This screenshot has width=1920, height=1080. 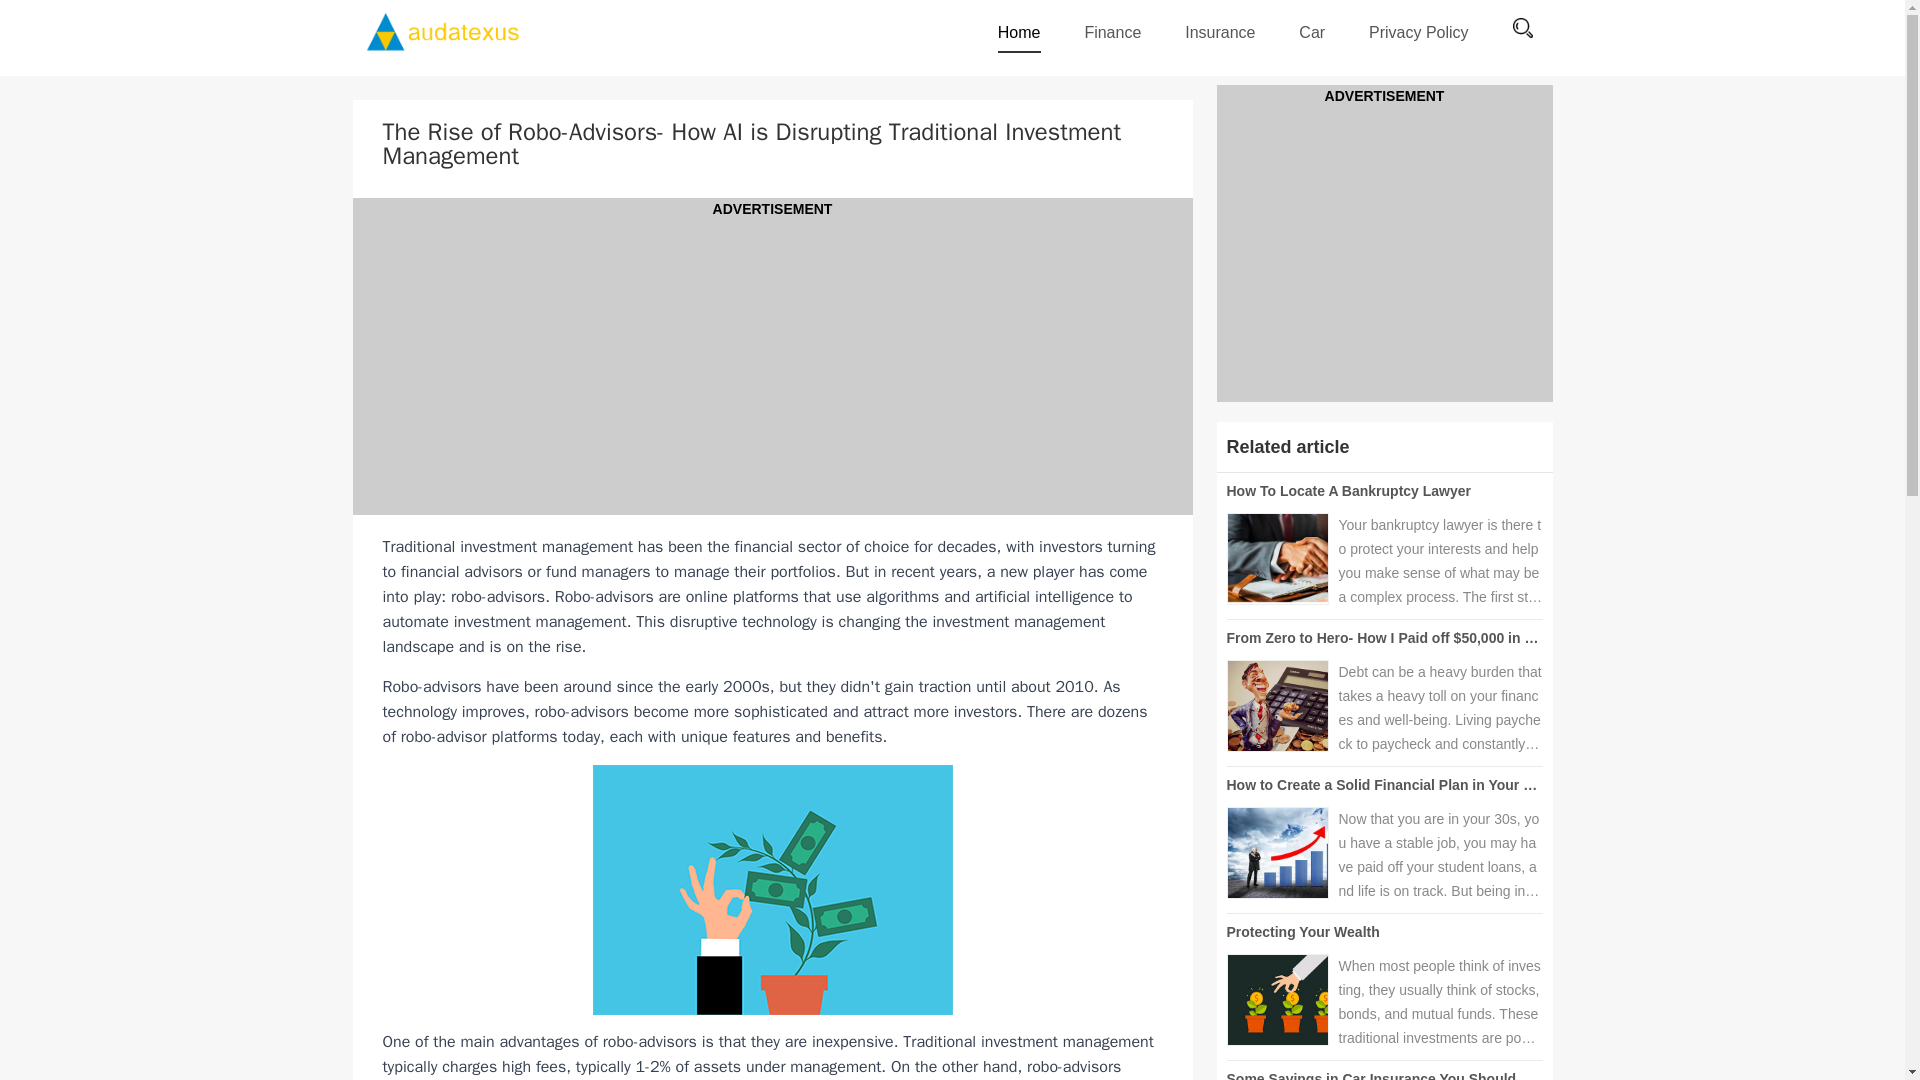 What do you see at coordinates (1220, 32) in the screenshot?
I see `Insurance` at bounding box center [1220, 32].